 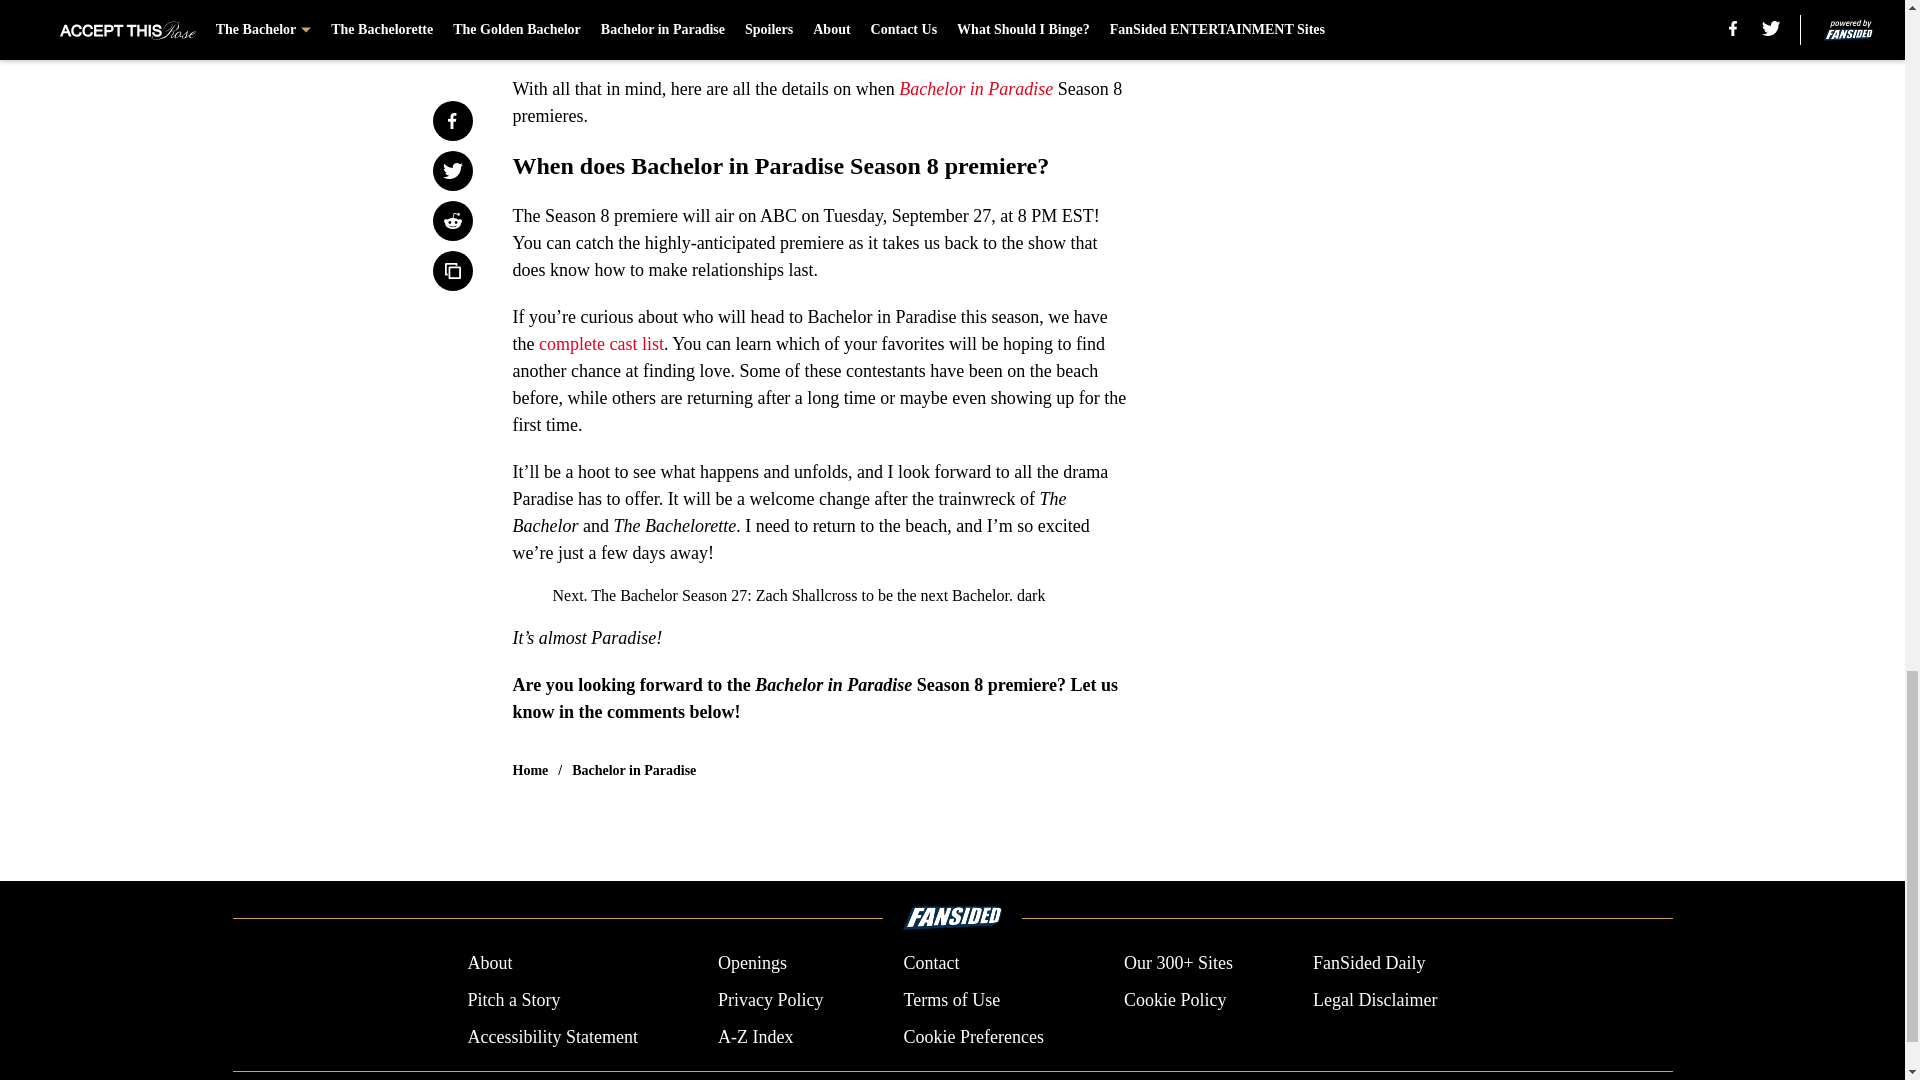 What do you see at coordinates (1174, 1000) in the screenshot?
I see `Cookie Policy` at bounding box center [1174, 1000].